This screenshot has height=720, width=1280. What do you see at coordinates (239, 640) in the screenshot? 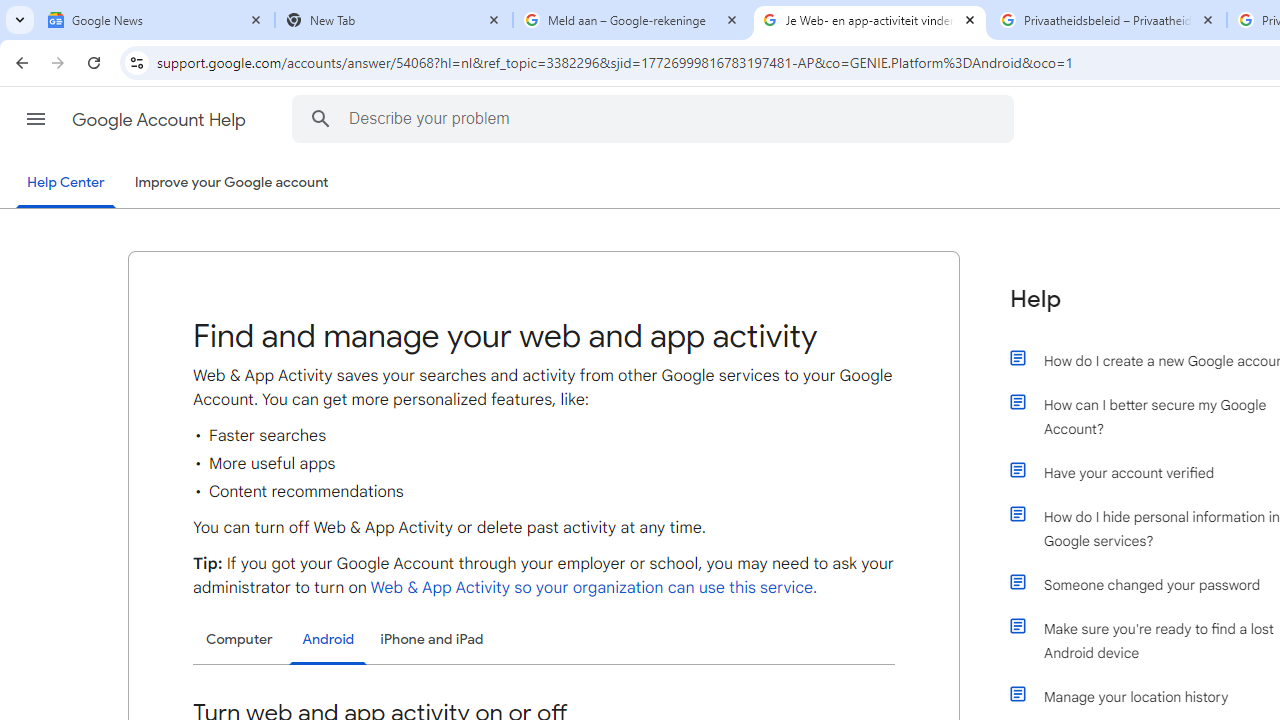
I see `Computer` at bounding box center [239, 640].